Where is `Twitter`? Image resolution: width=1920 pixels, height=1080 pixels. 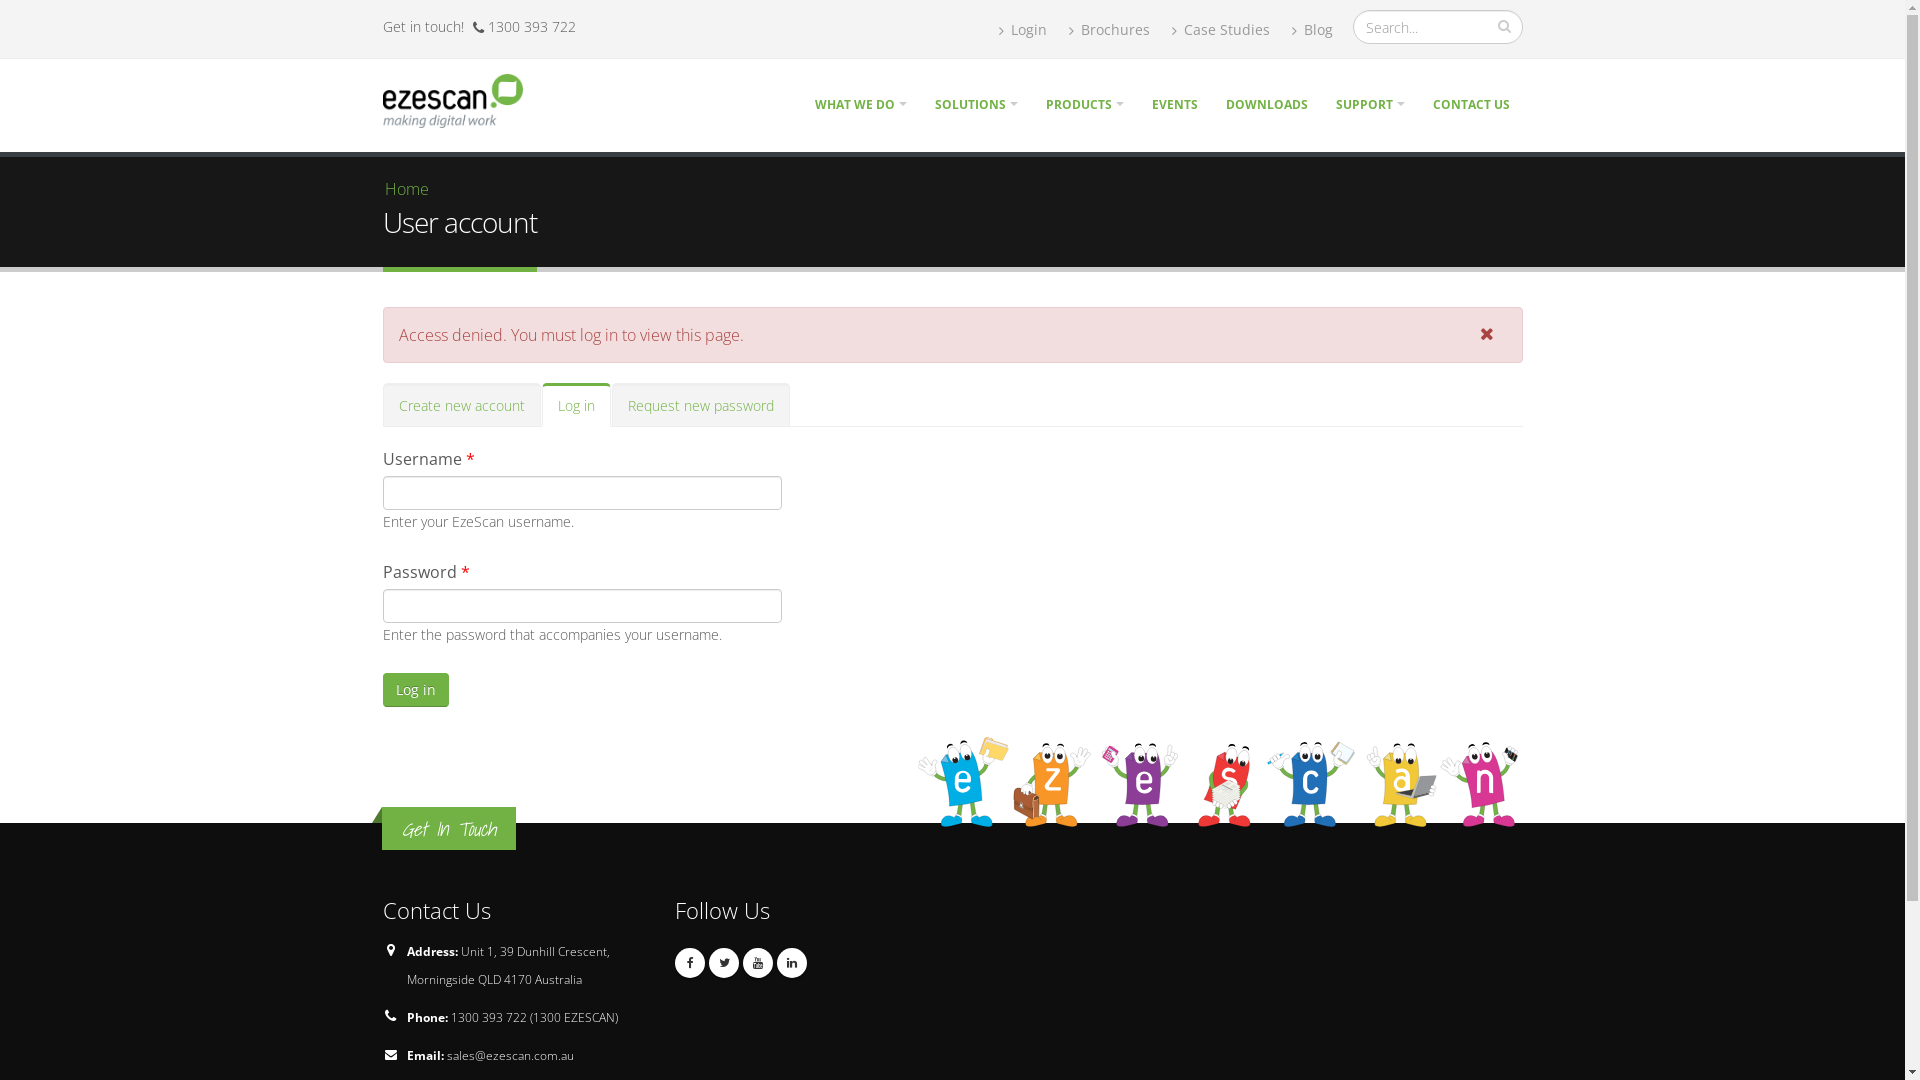
Twitter is located at coordinates (724, 963).